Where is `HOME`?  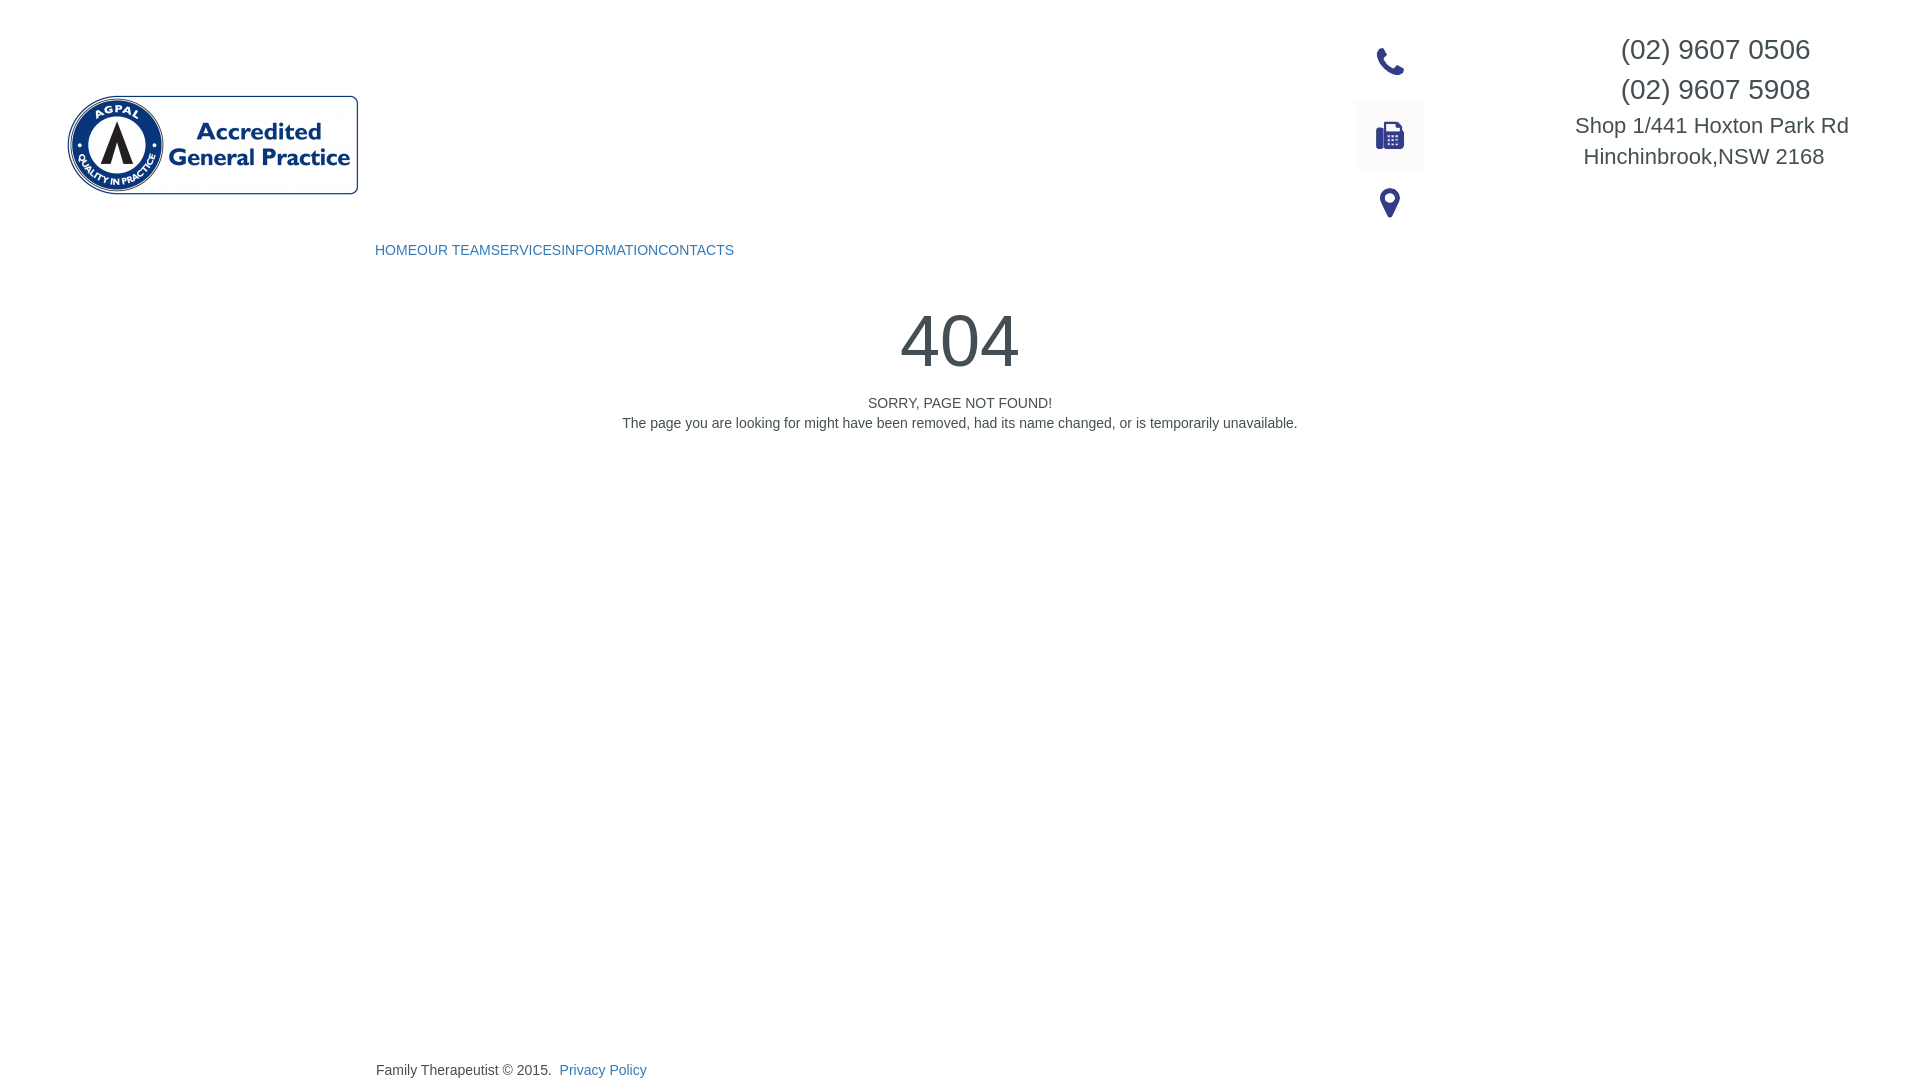
HOME is located at coordinates (396, 250).